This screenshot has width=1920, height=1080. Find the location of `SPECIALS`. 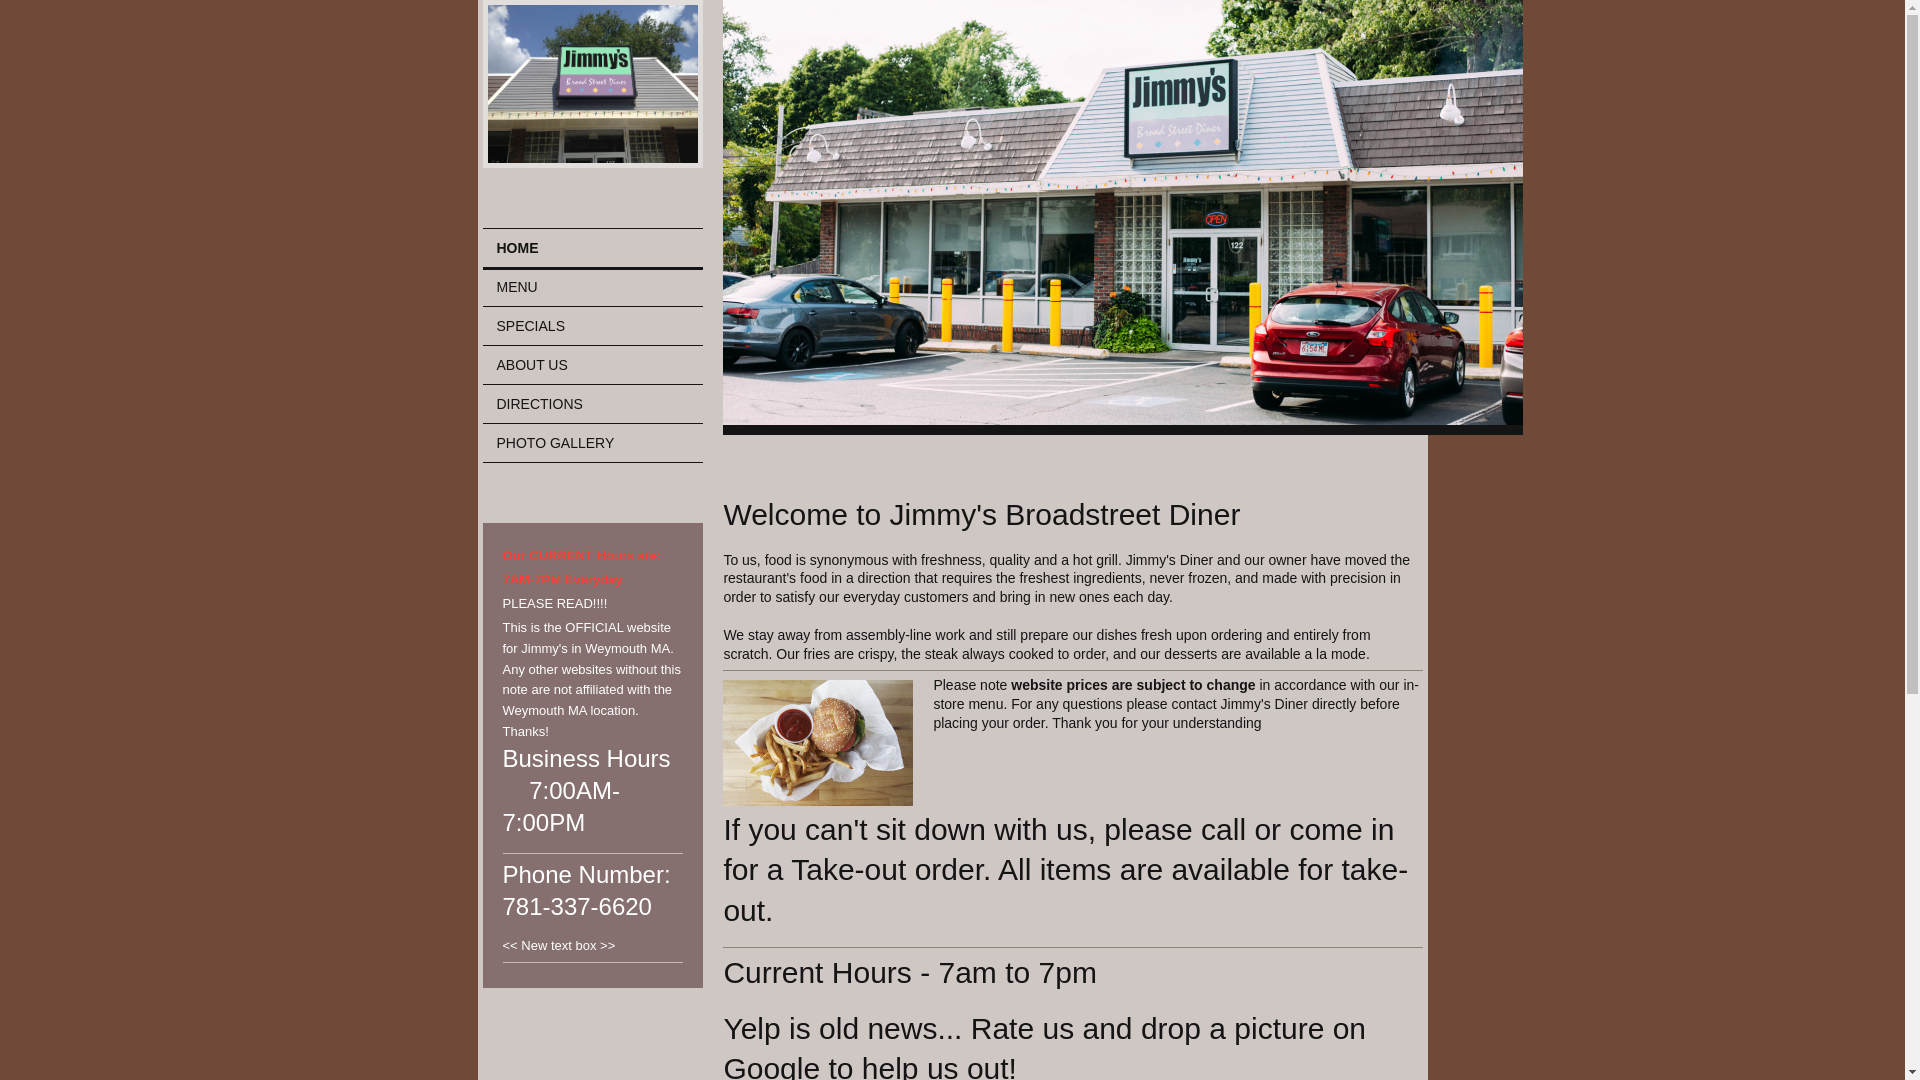

SPECIALS is located at coordinates (592, 325).